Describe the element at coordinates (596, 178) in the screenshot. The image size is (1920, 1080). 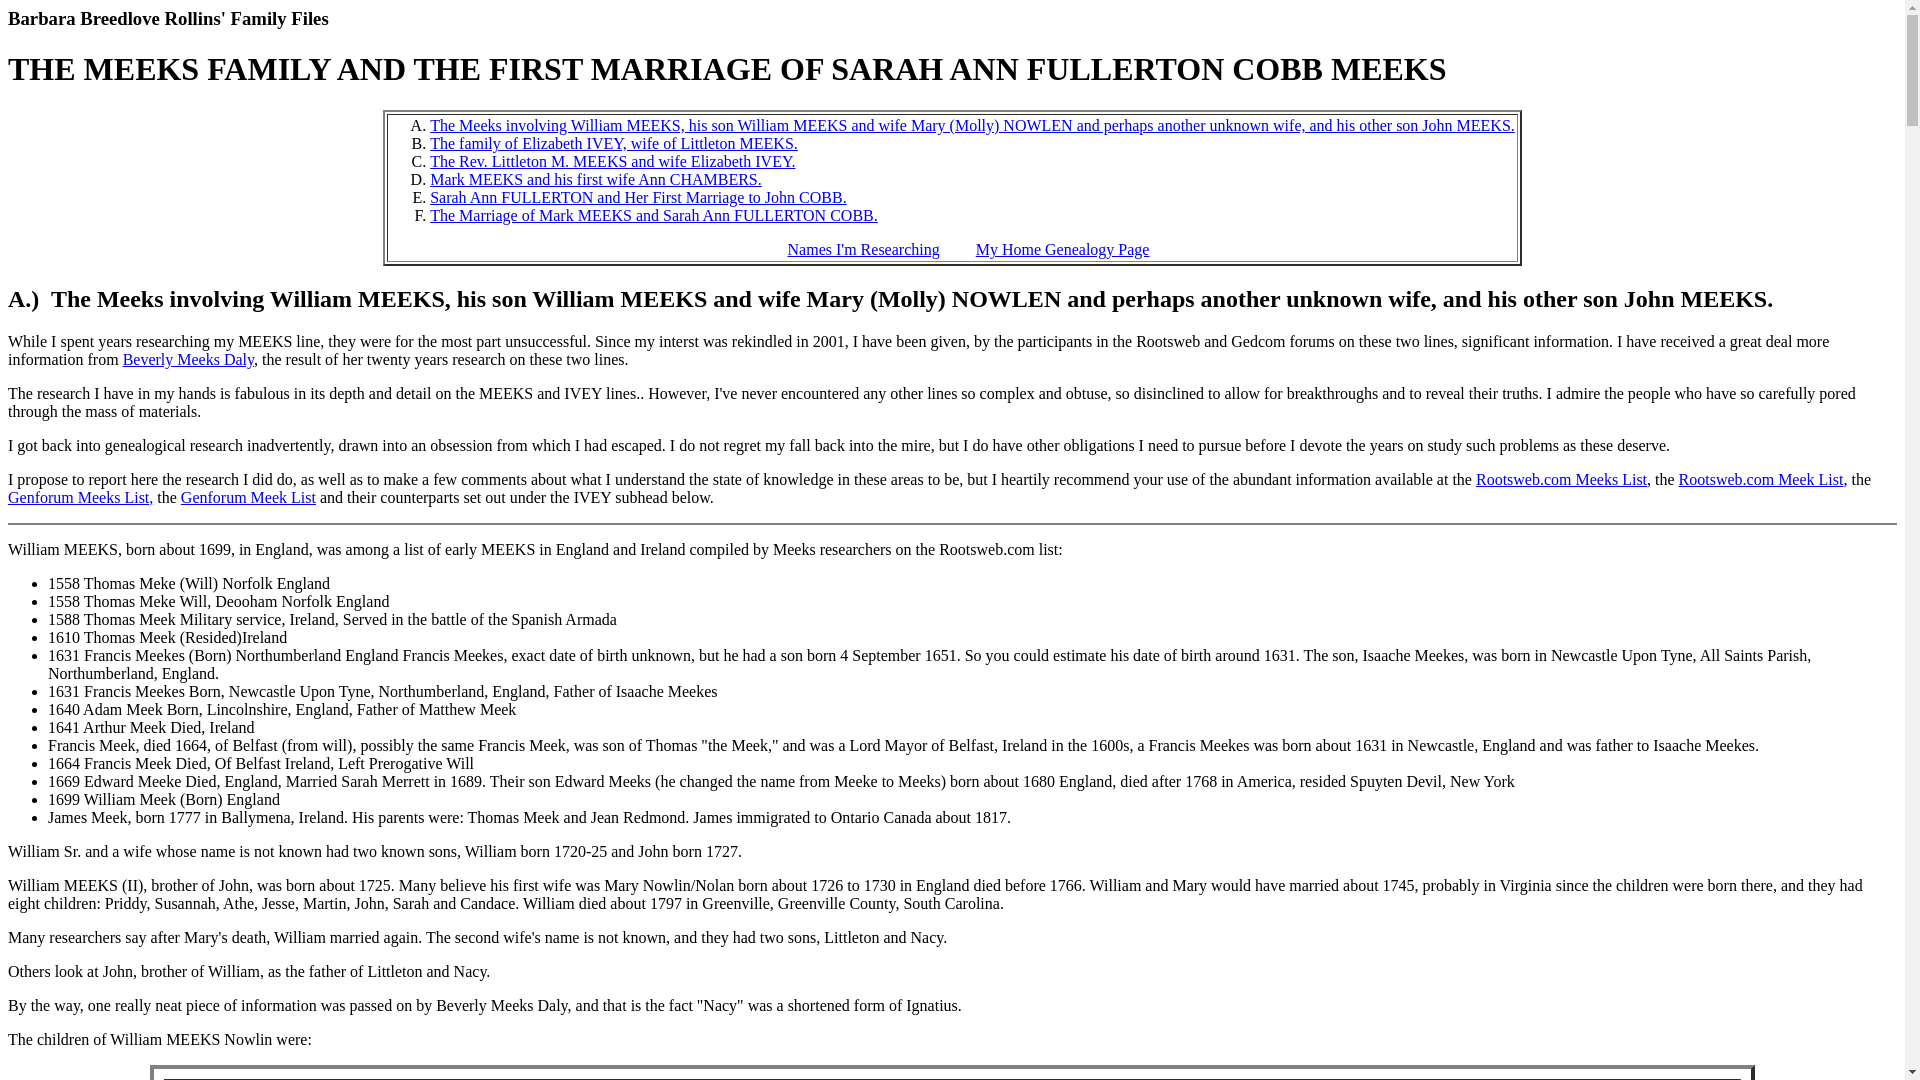
I see `Mark MEEKS and his first wife Ann CHAMBERS.` at that location.